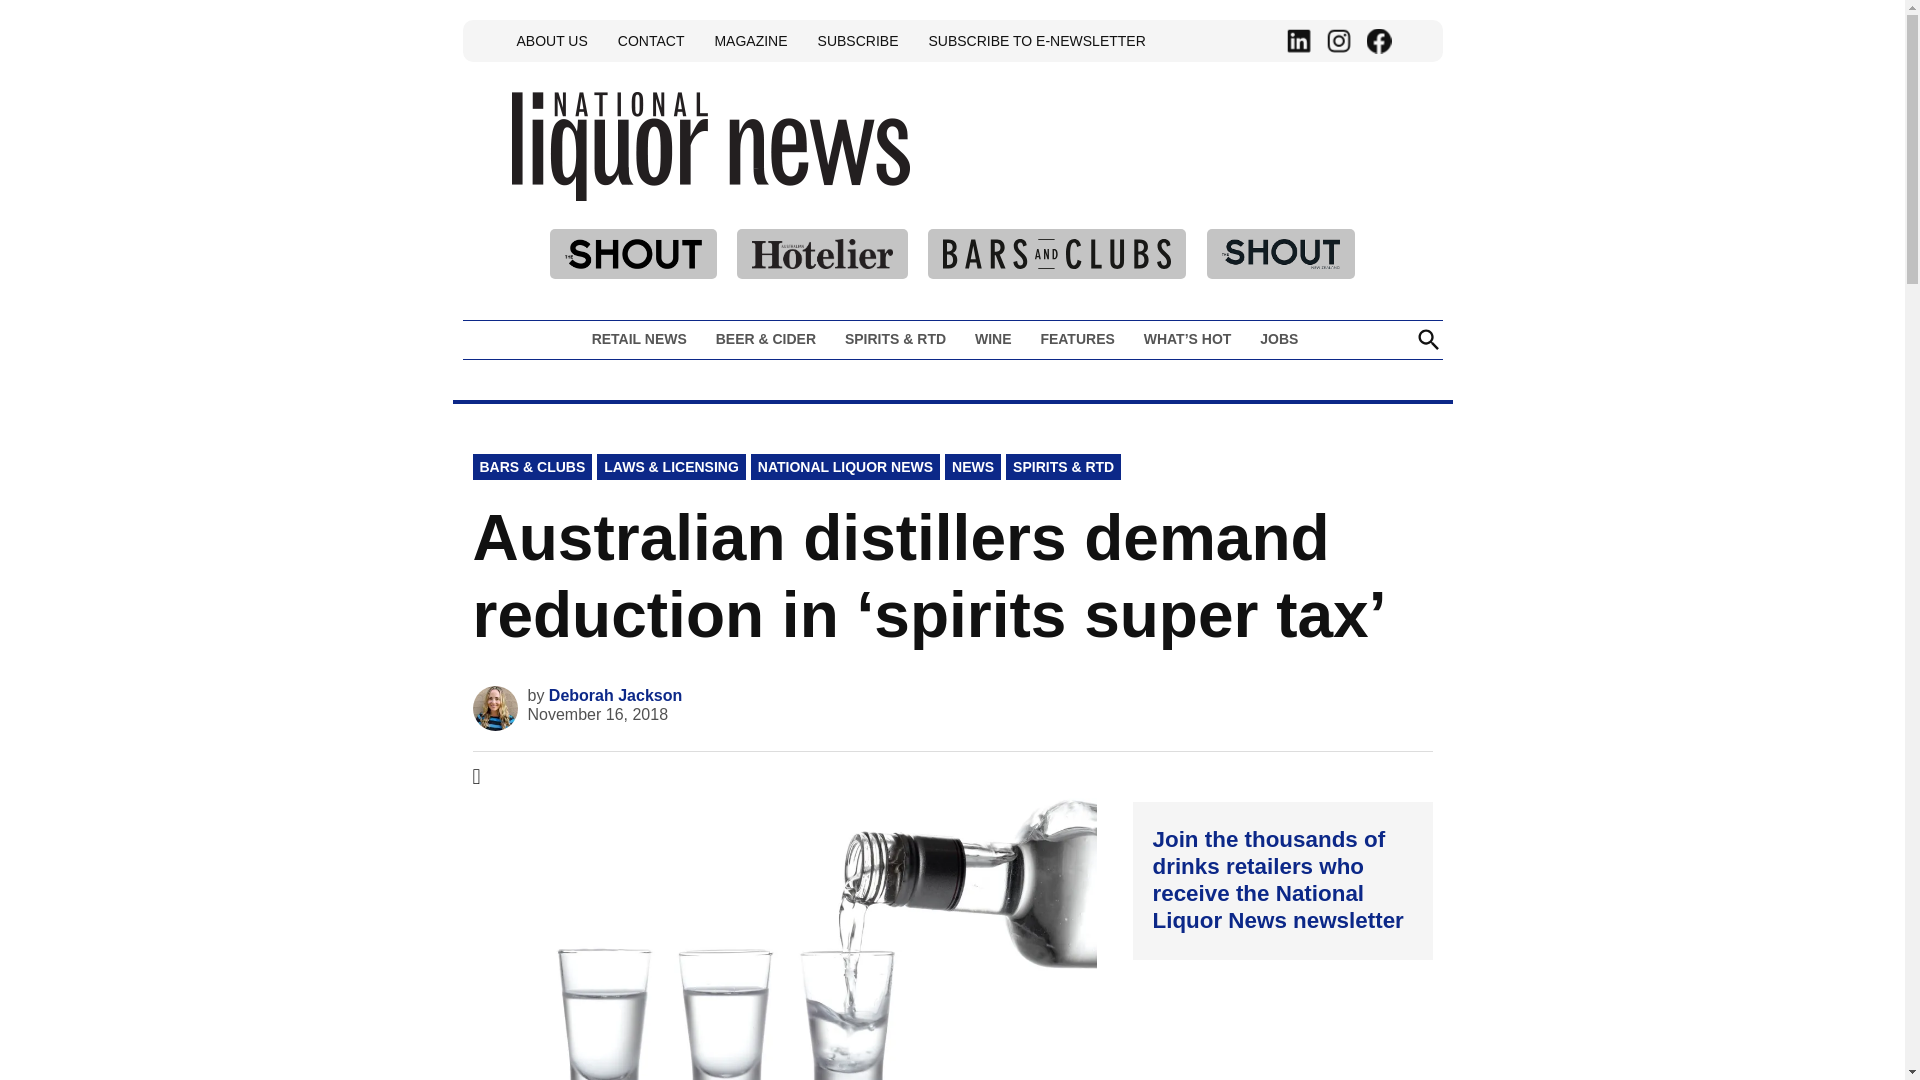 The width and height of the screenshot is (1920, 1080). I want to click on ABOUT US, so click(552, 40).